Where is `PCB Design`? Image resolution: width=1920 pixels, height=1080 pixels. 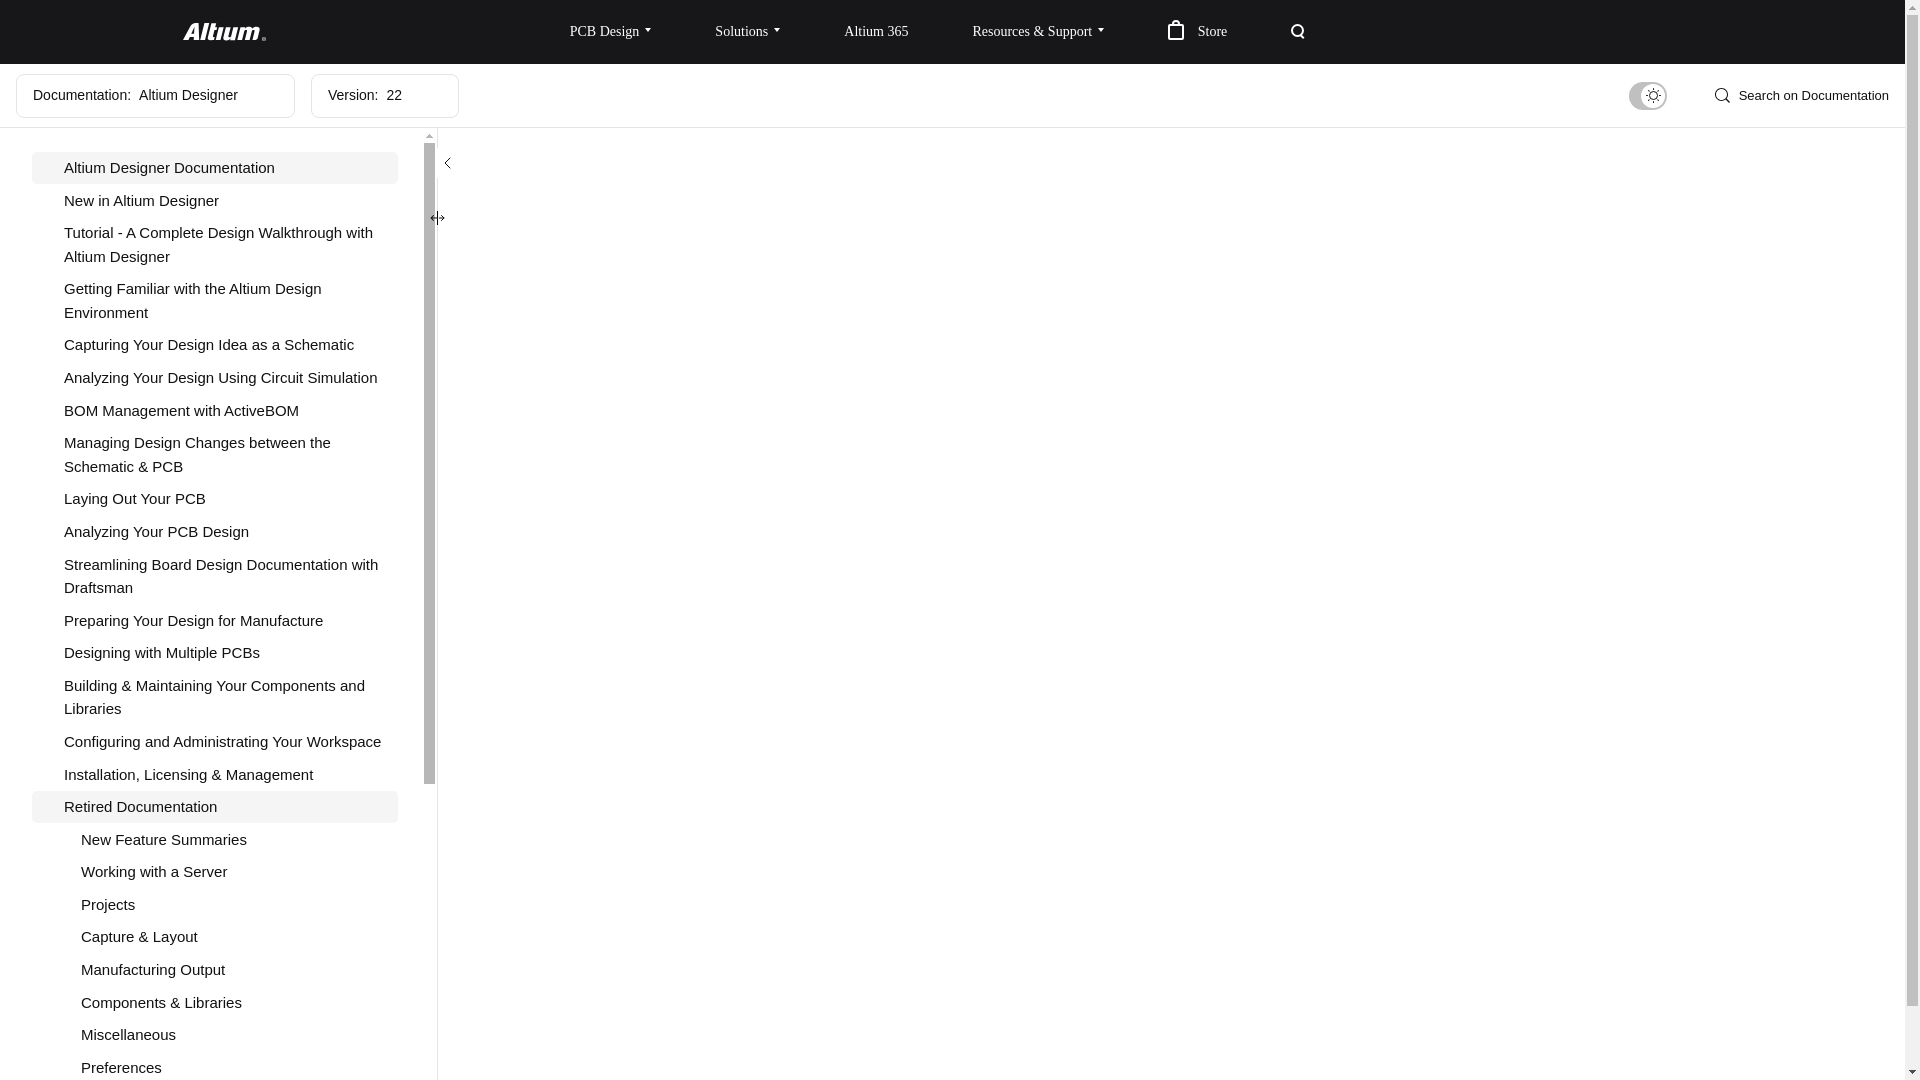 PCB Design is located at coordinates (610, 32).